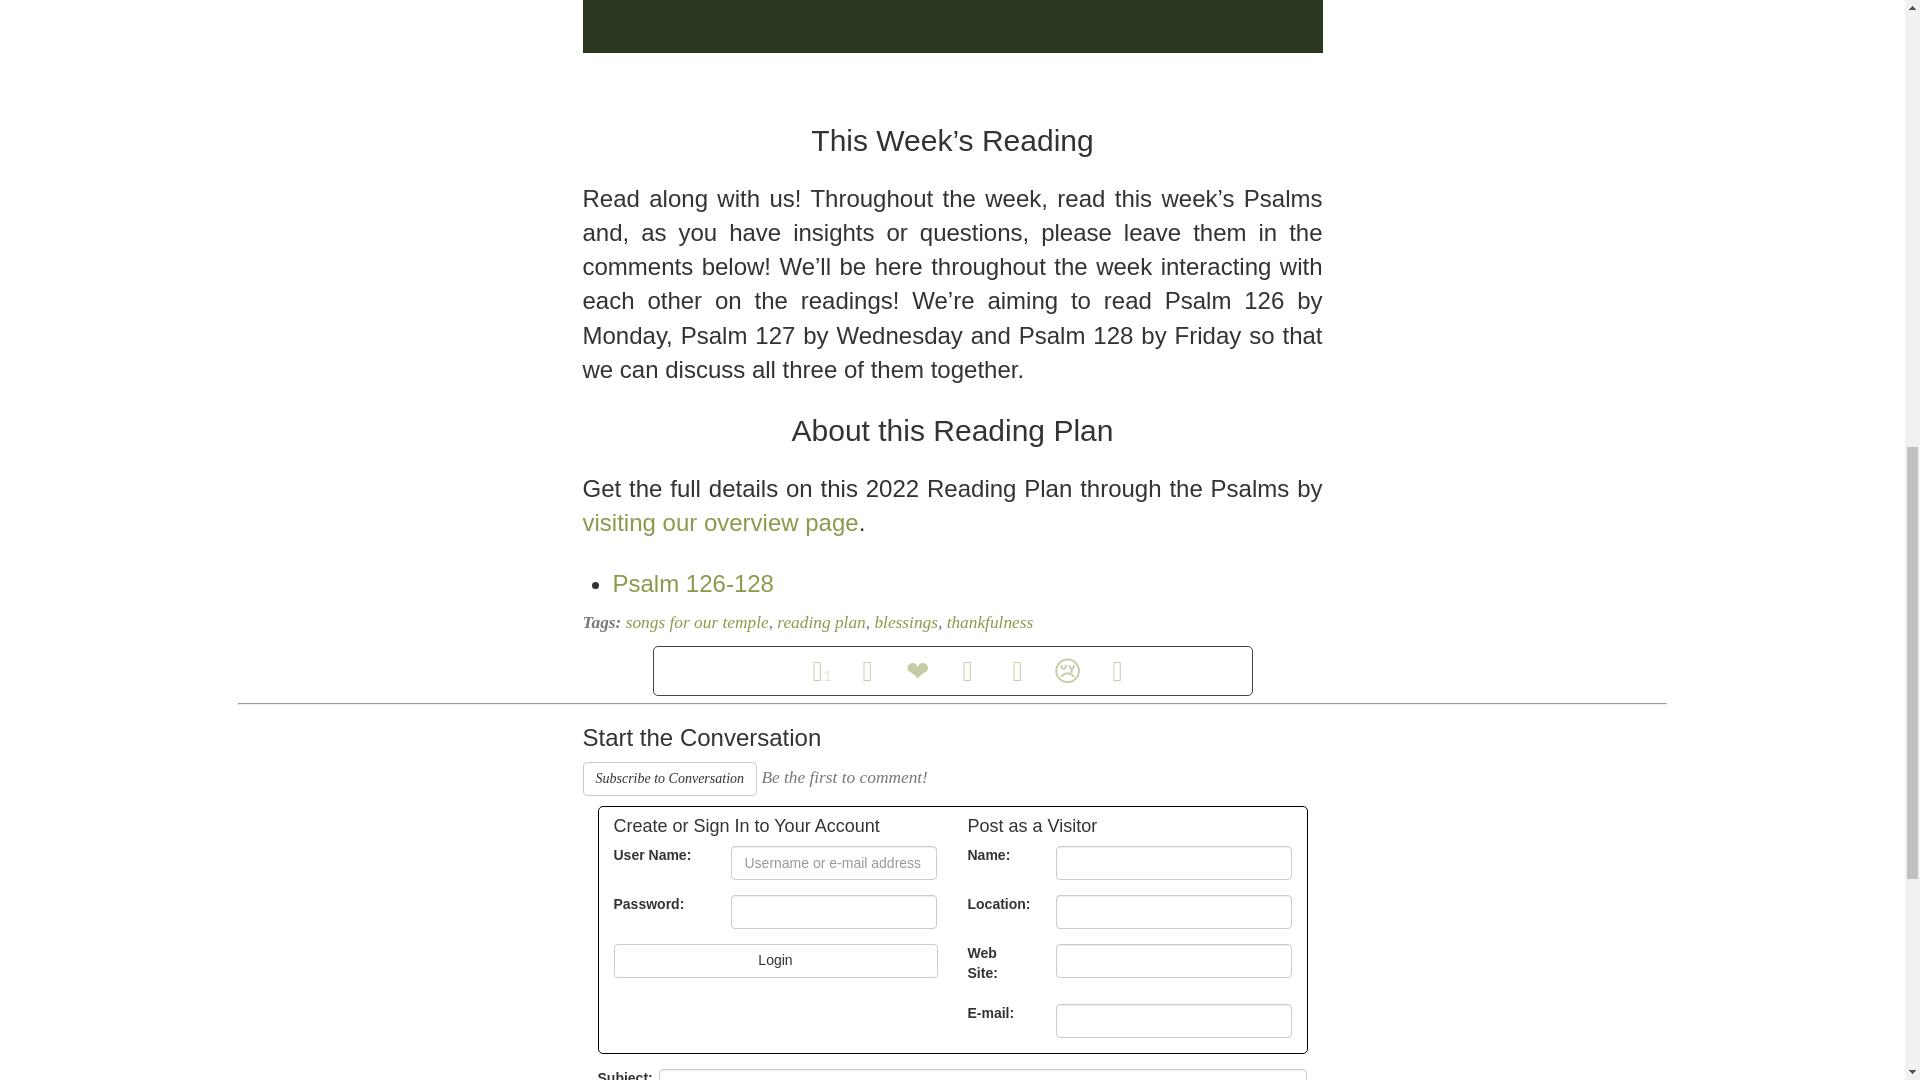  Describe the element at coordinates (720, 522) in the screenshot. I see `visiting our overview page` at that location.